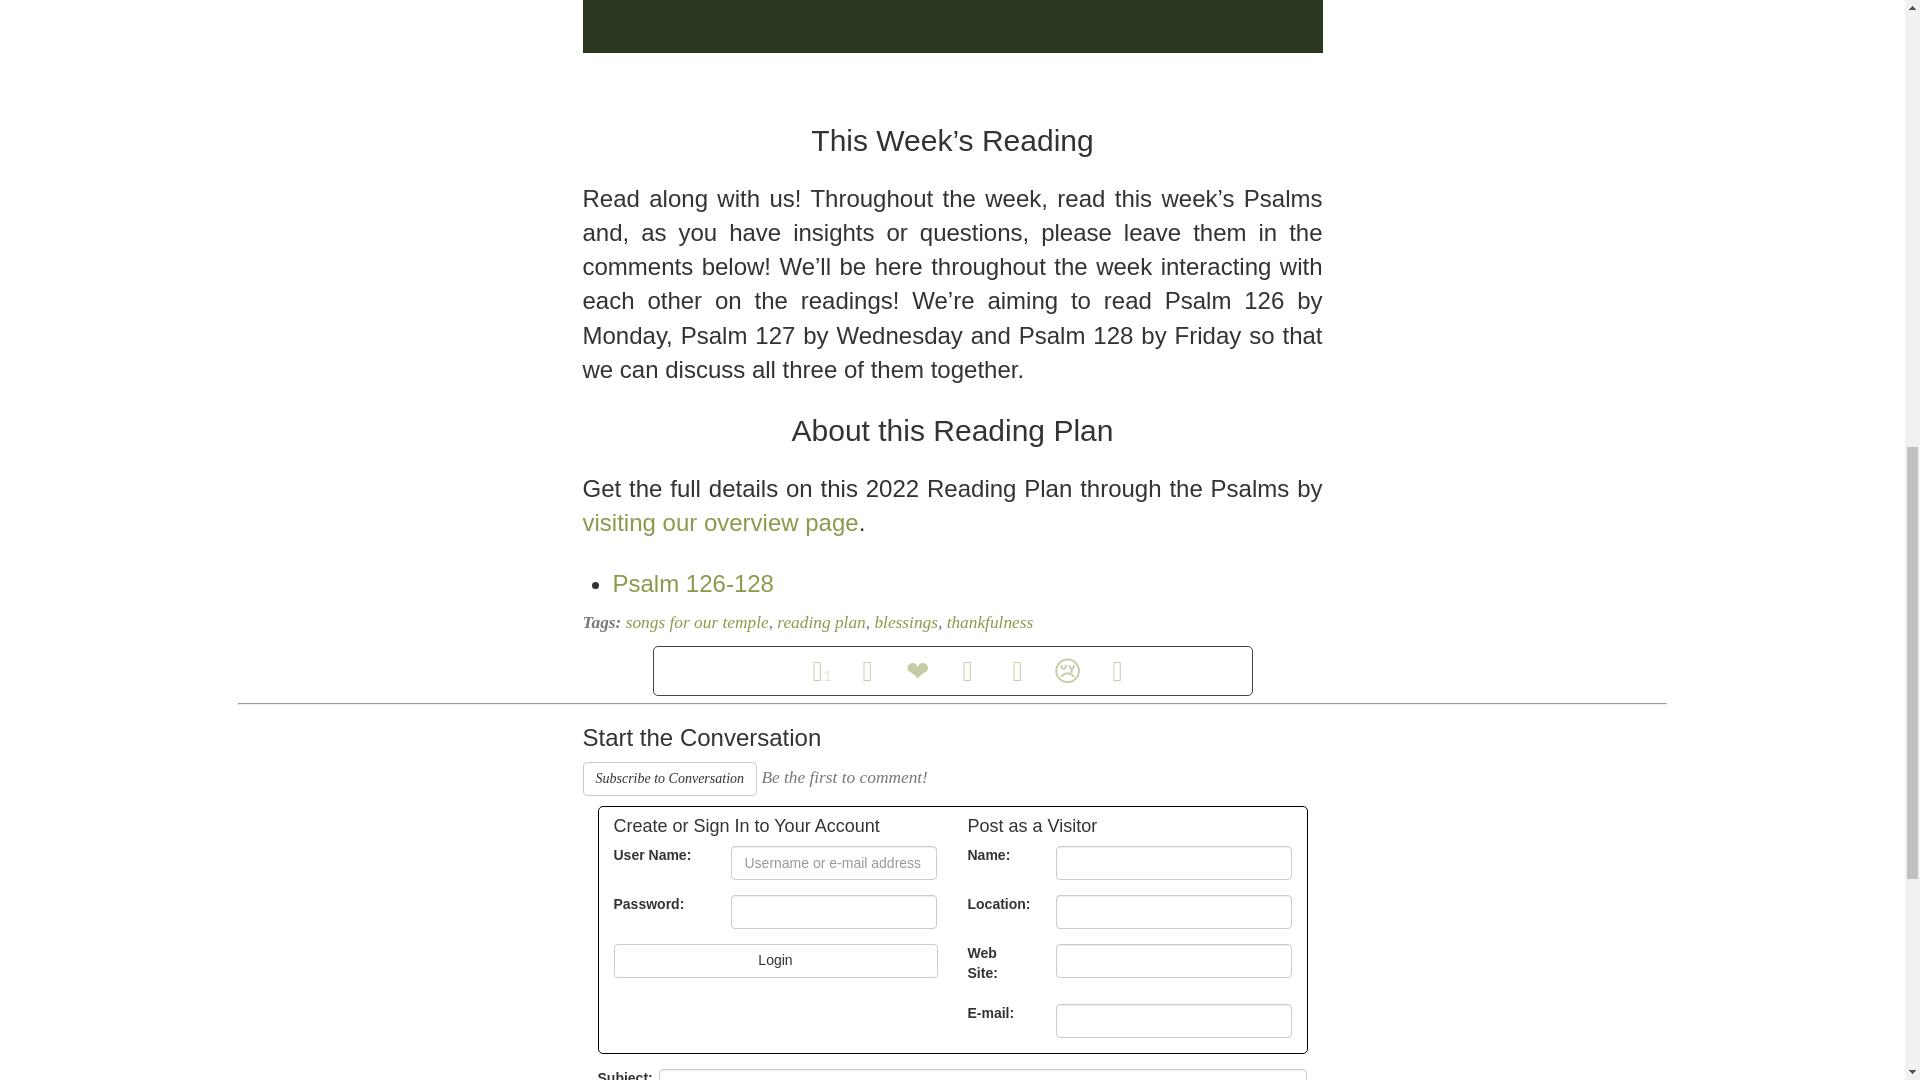  Describe the element at coordinates (720, 522) in the screenshot. I see `visiting our overview page` at that location.